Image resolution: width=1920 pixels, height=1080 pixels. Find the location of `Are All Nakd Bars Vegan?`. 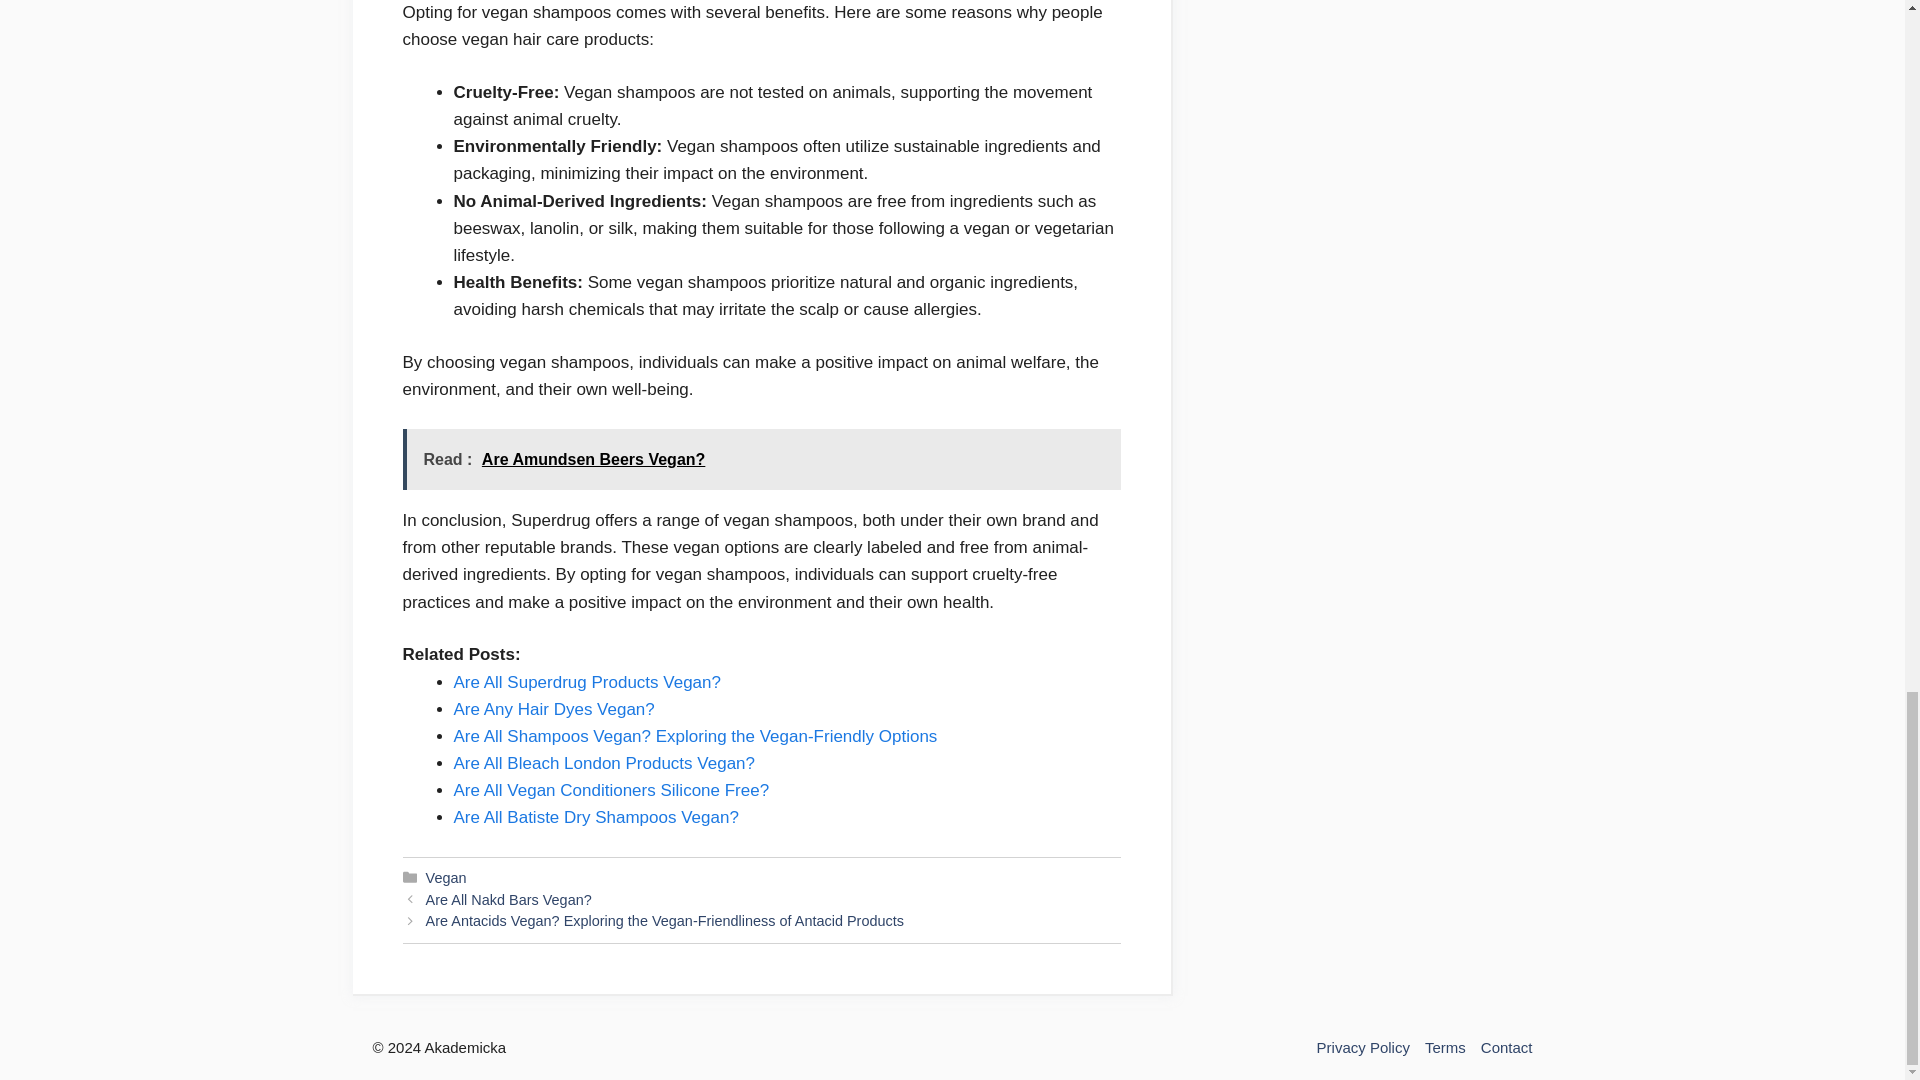

Are All Nakd Bars Vegan? is located at coordinates (508, 900).